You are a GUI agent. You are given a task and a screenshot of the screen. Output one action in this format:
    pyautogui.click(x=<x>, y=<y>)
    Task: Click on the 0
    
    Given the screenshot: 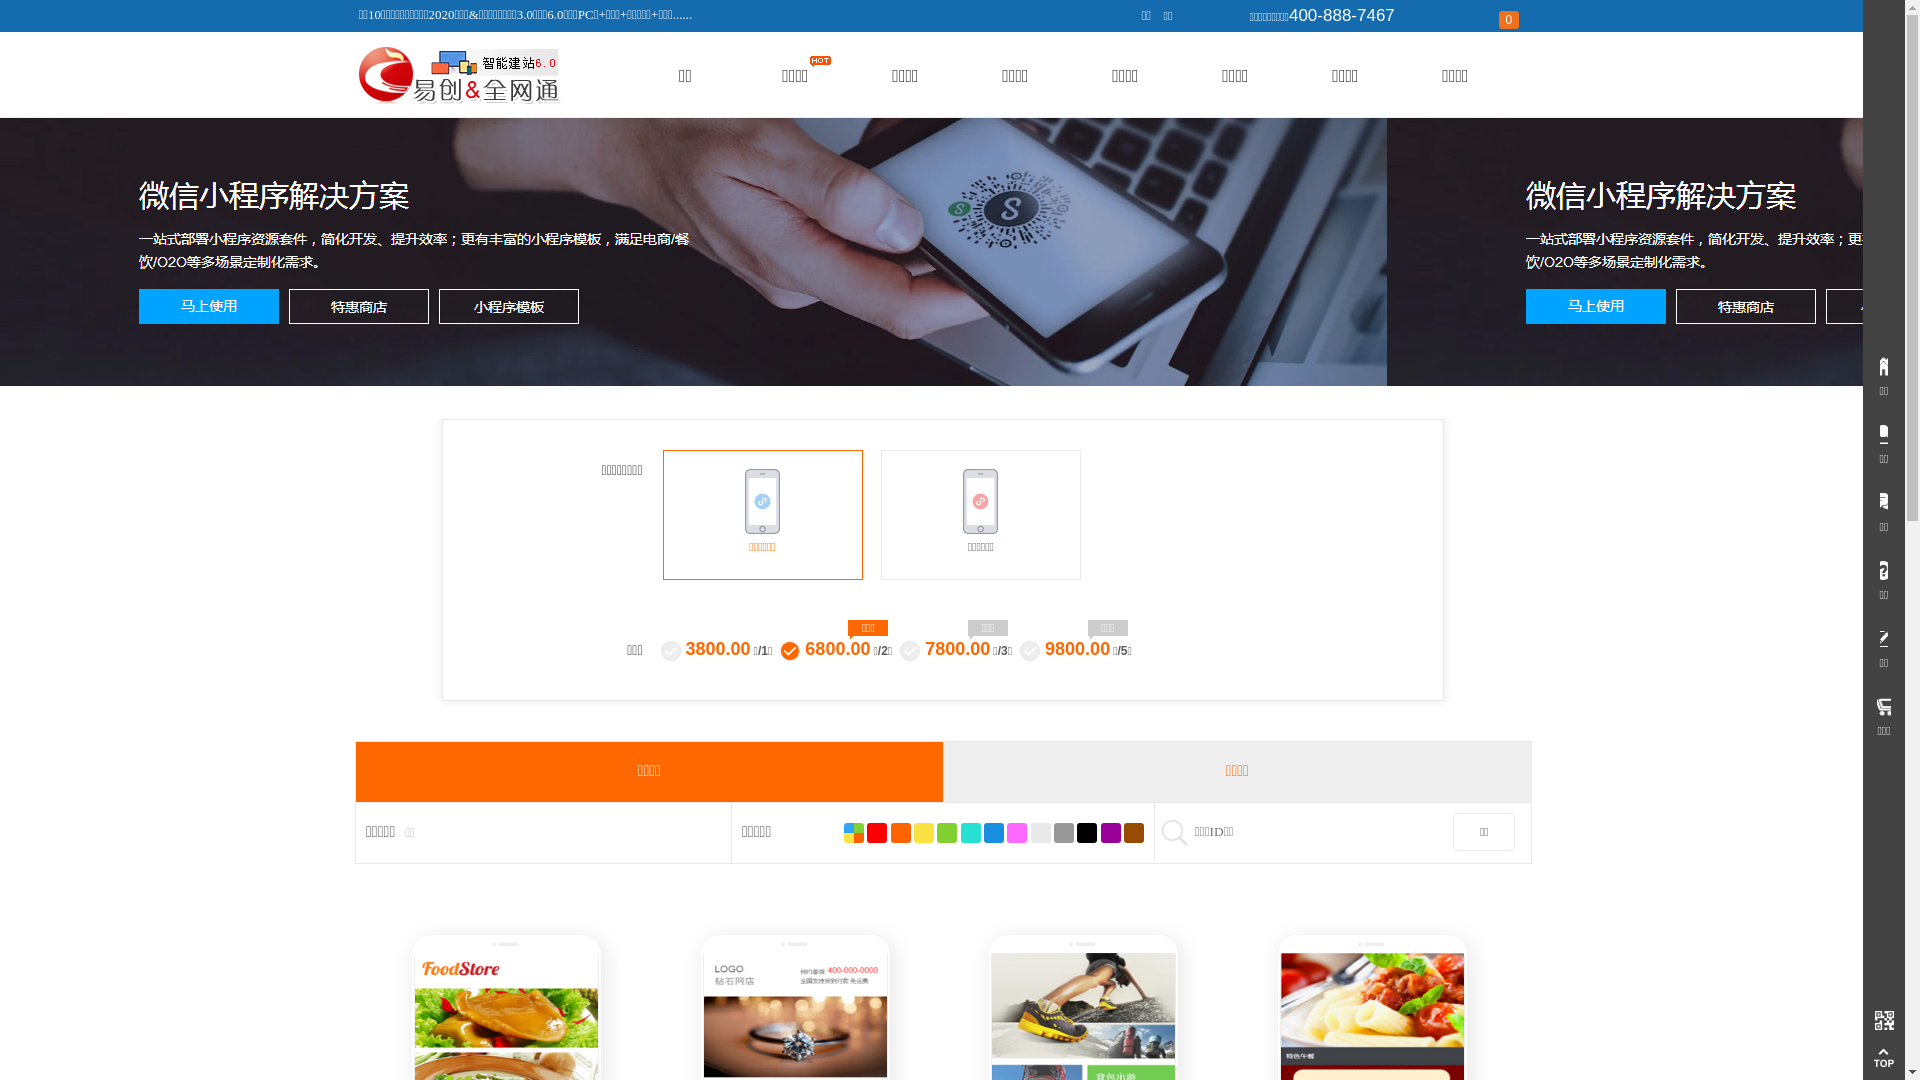 What is the action you would take?
    pyautogui.click(x=854, y=833)
    